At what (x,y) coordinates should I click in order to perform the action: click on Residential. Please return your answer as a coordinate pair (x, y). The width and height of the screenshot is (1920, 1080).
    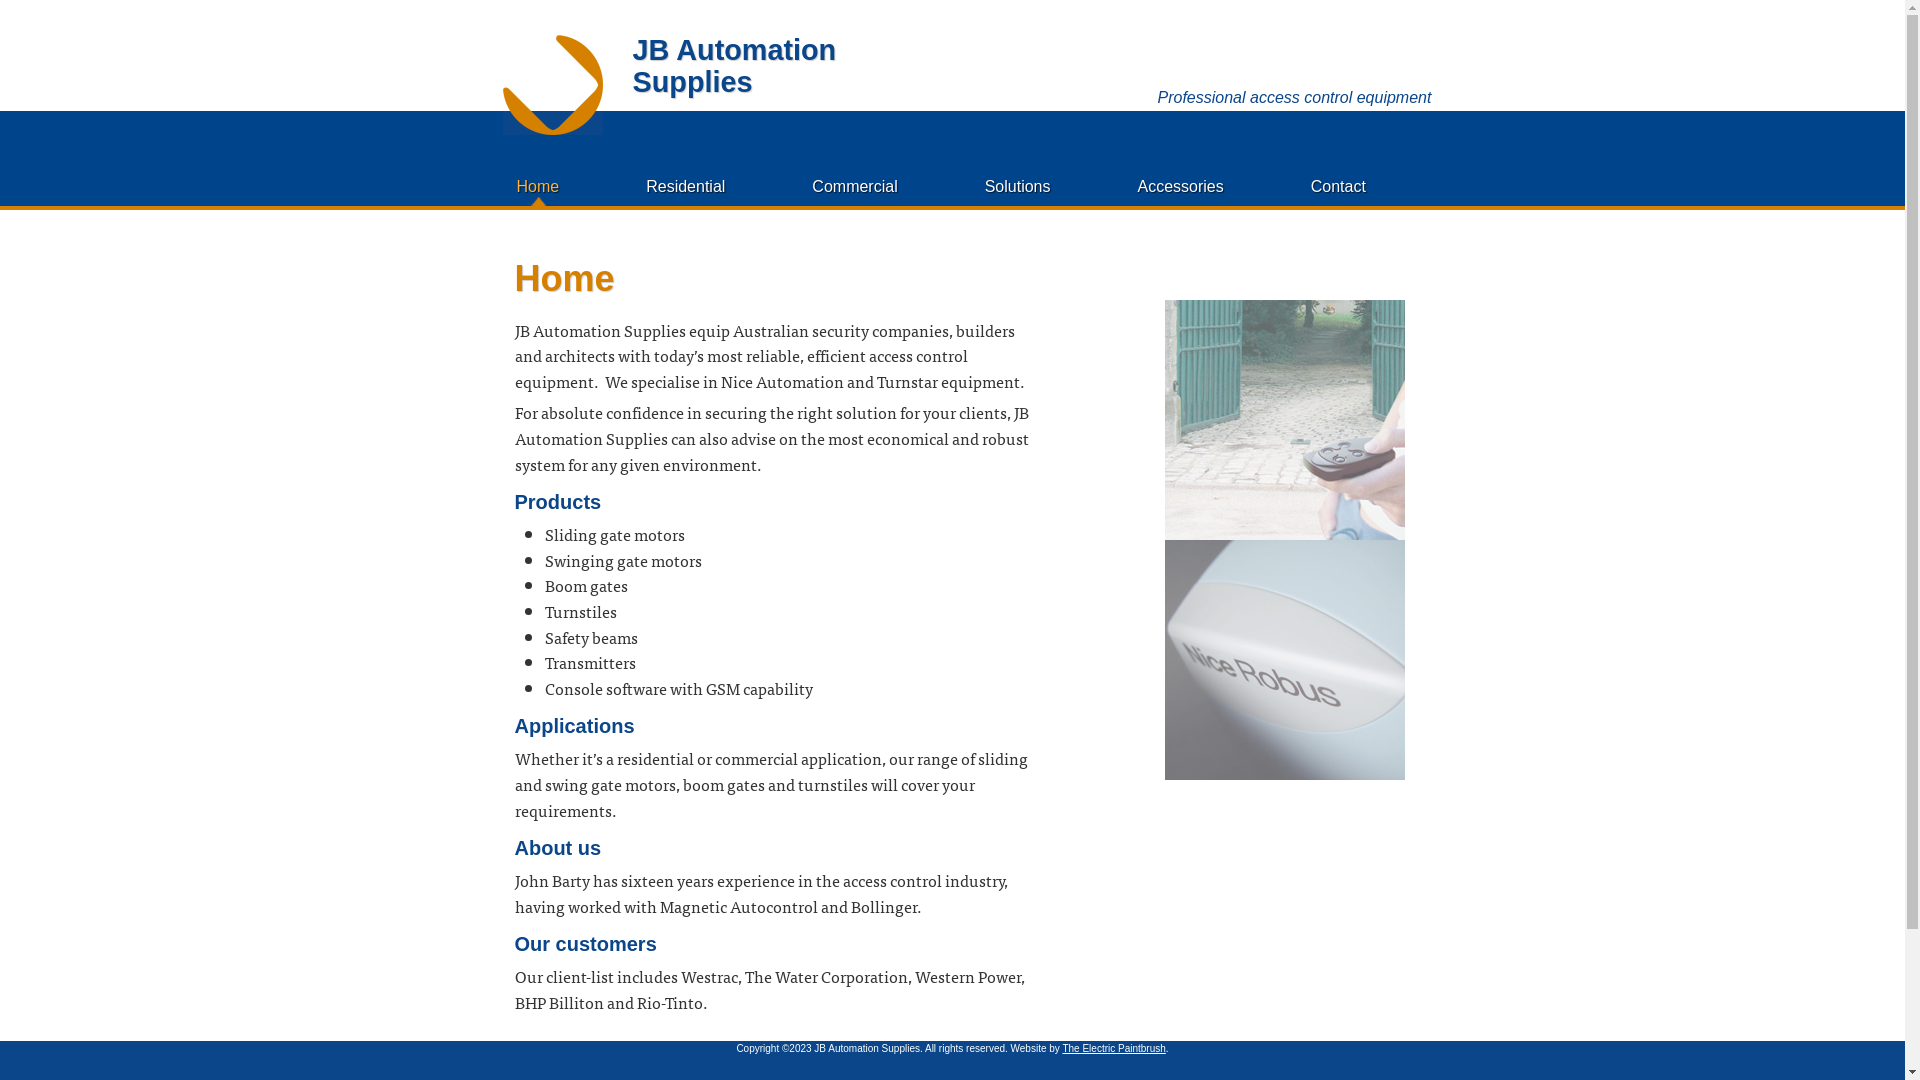
    Looking at the image, I should click on (686, 186).